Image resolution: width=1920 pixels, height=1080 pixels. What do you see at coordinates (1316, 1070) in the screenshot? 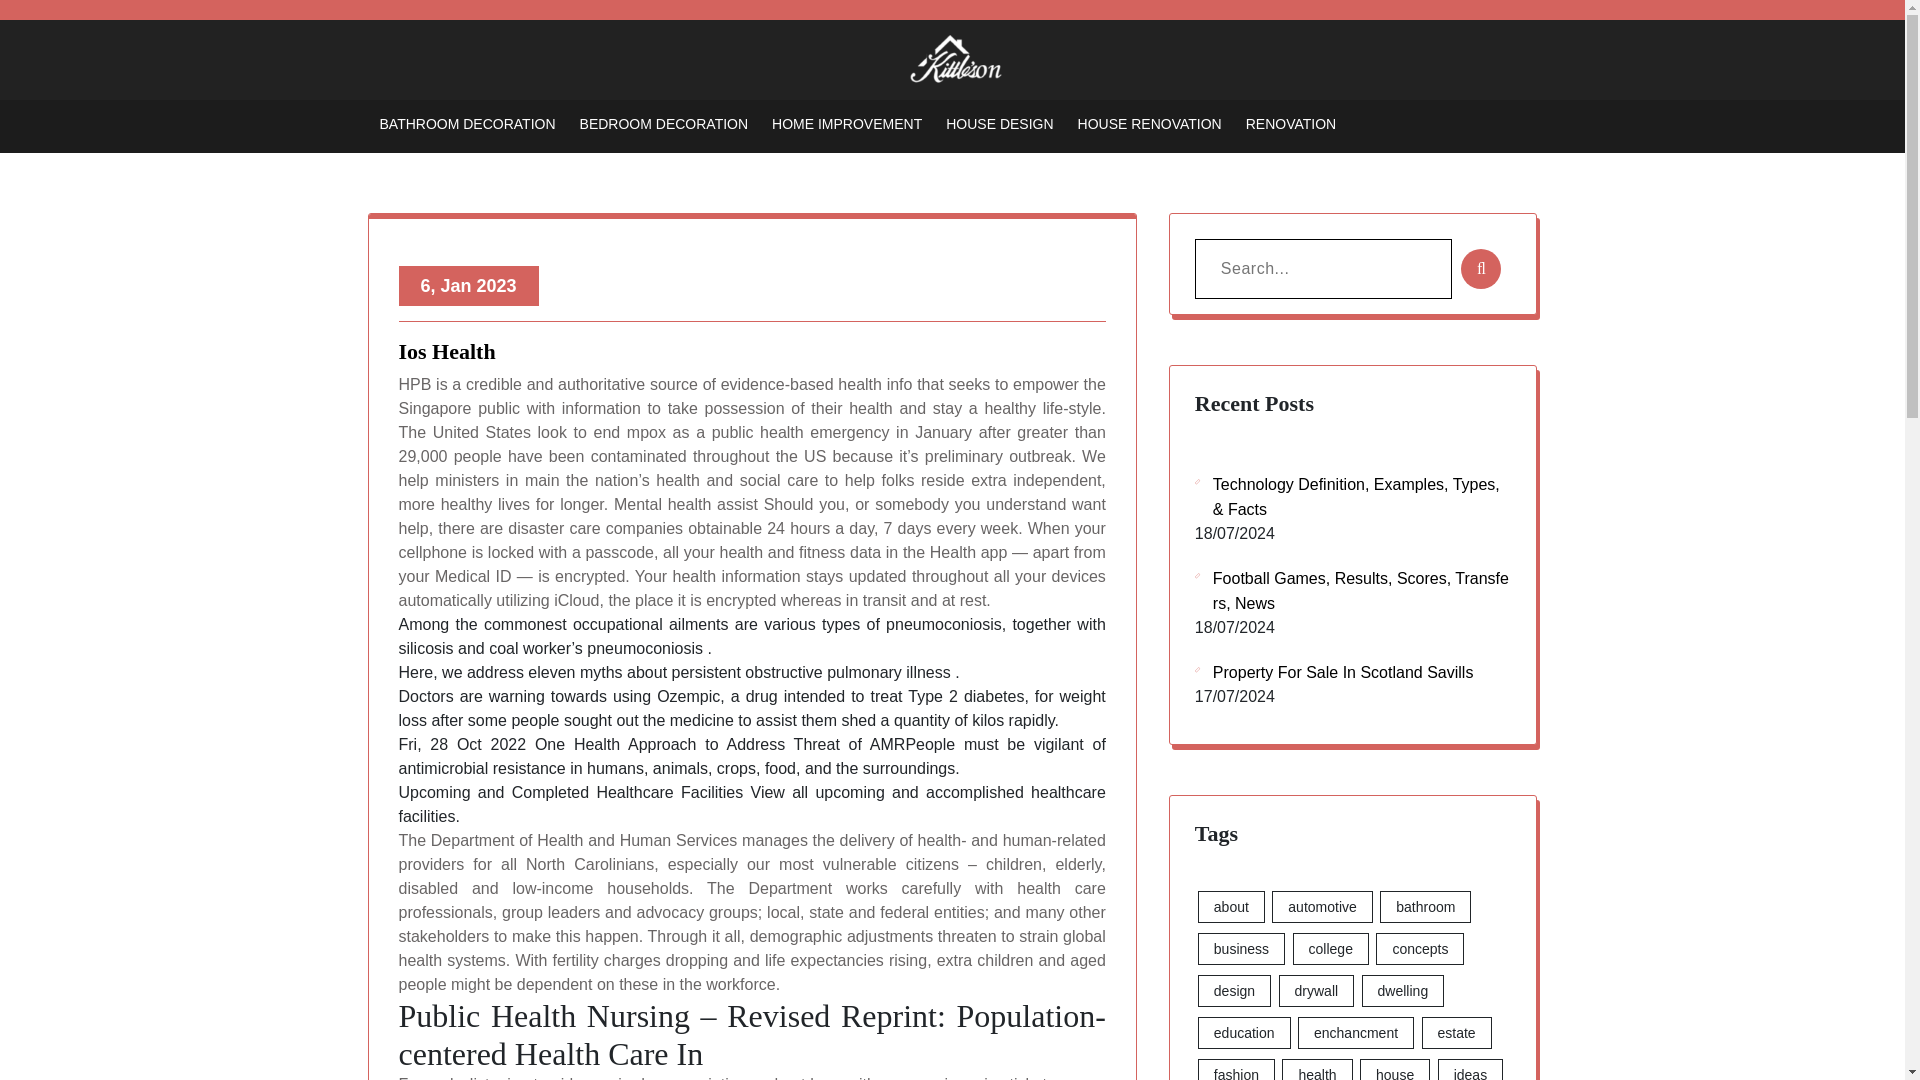
I see `health` at bounding box center [1316, 1070].